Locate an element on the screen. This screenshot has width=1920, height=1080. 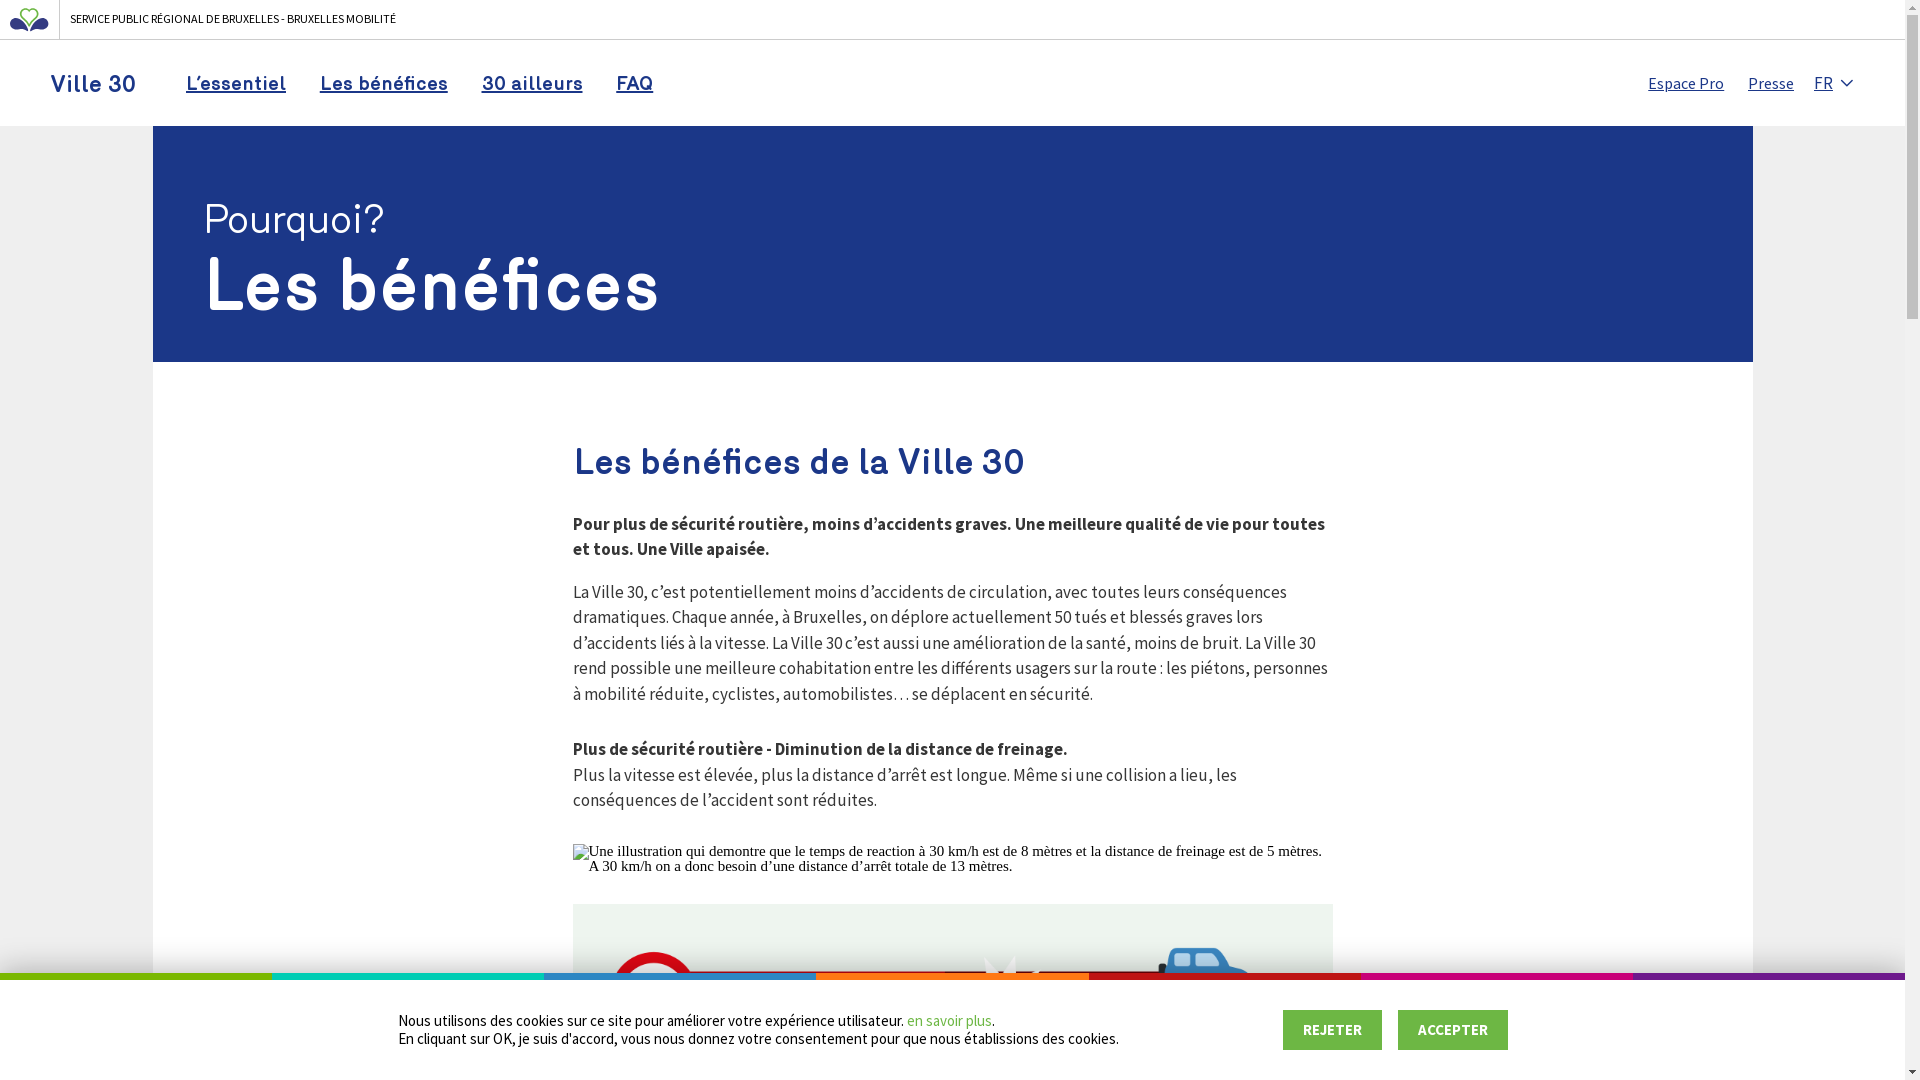
Ville 30 is located at coordinates (93, 83).